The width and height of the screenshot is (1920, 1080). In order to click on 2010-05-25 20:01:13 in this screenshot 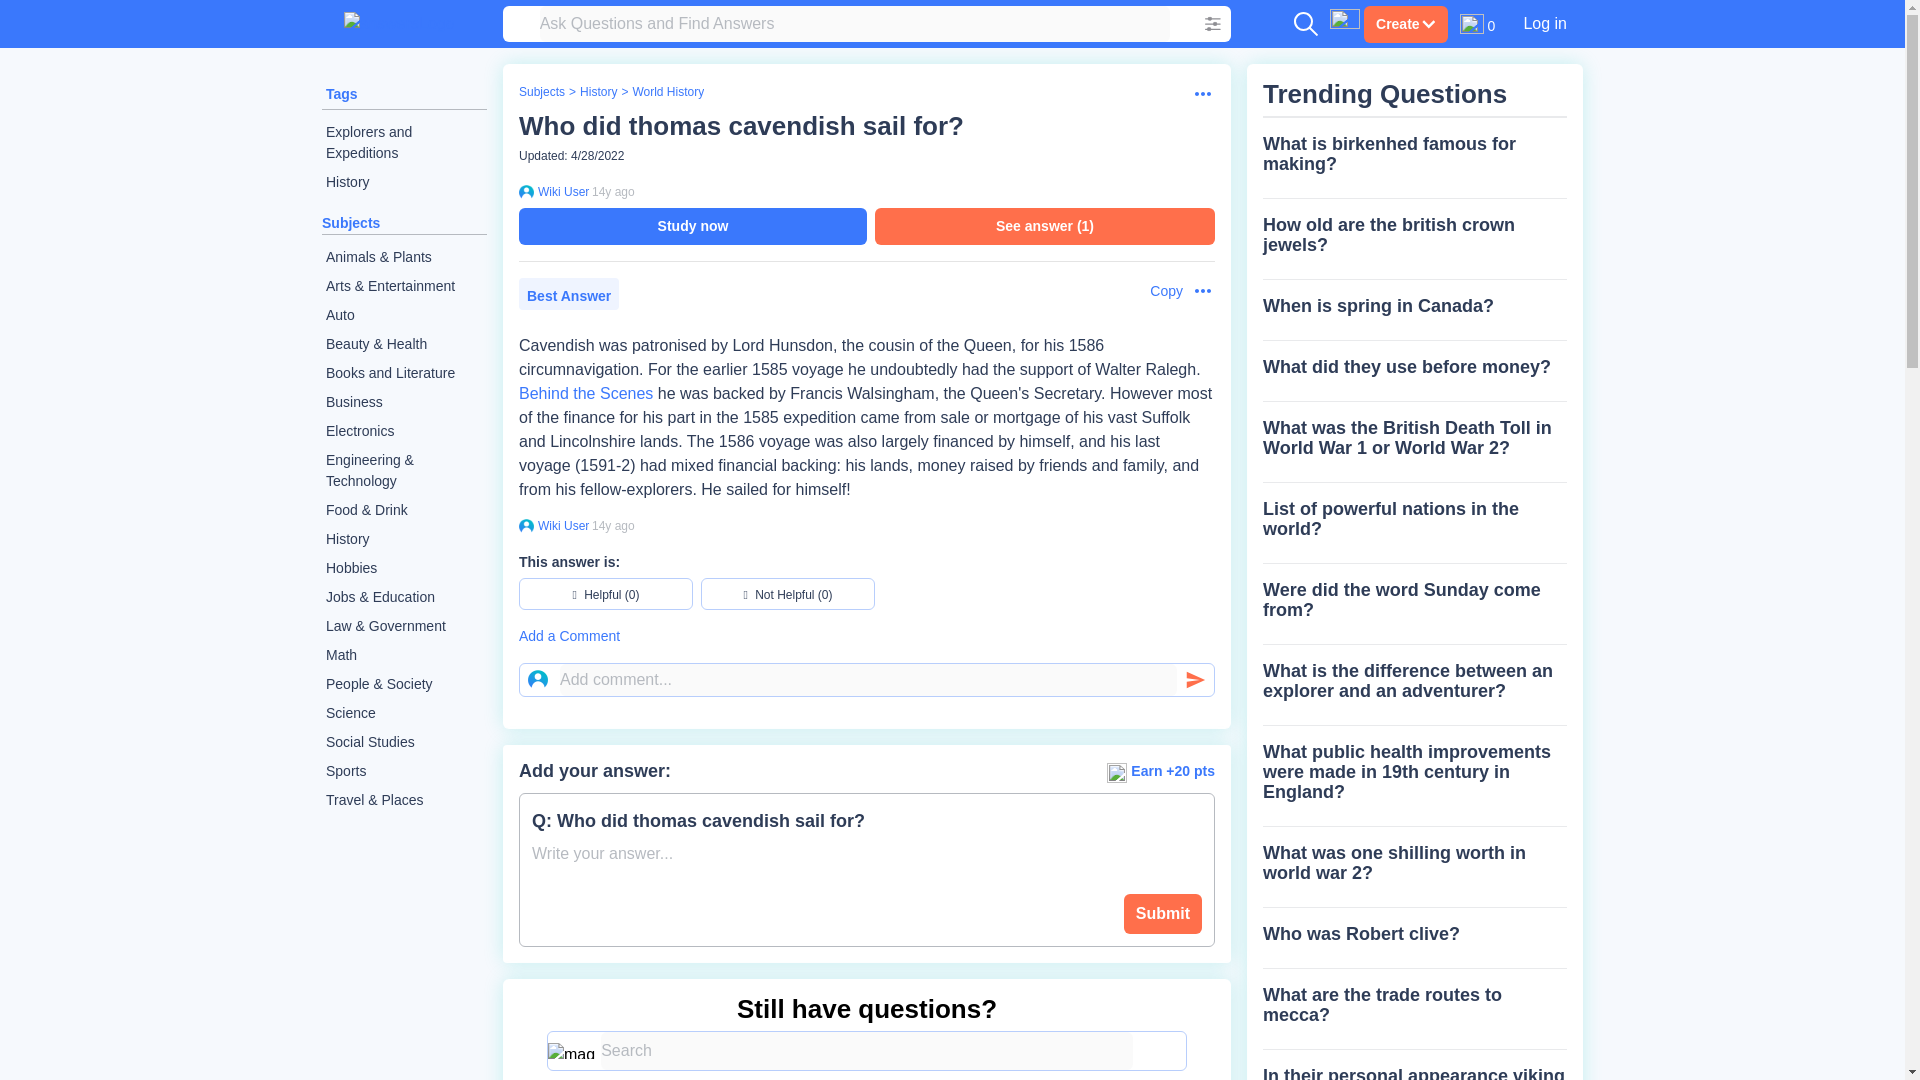, I will do `click(613, 526)`.